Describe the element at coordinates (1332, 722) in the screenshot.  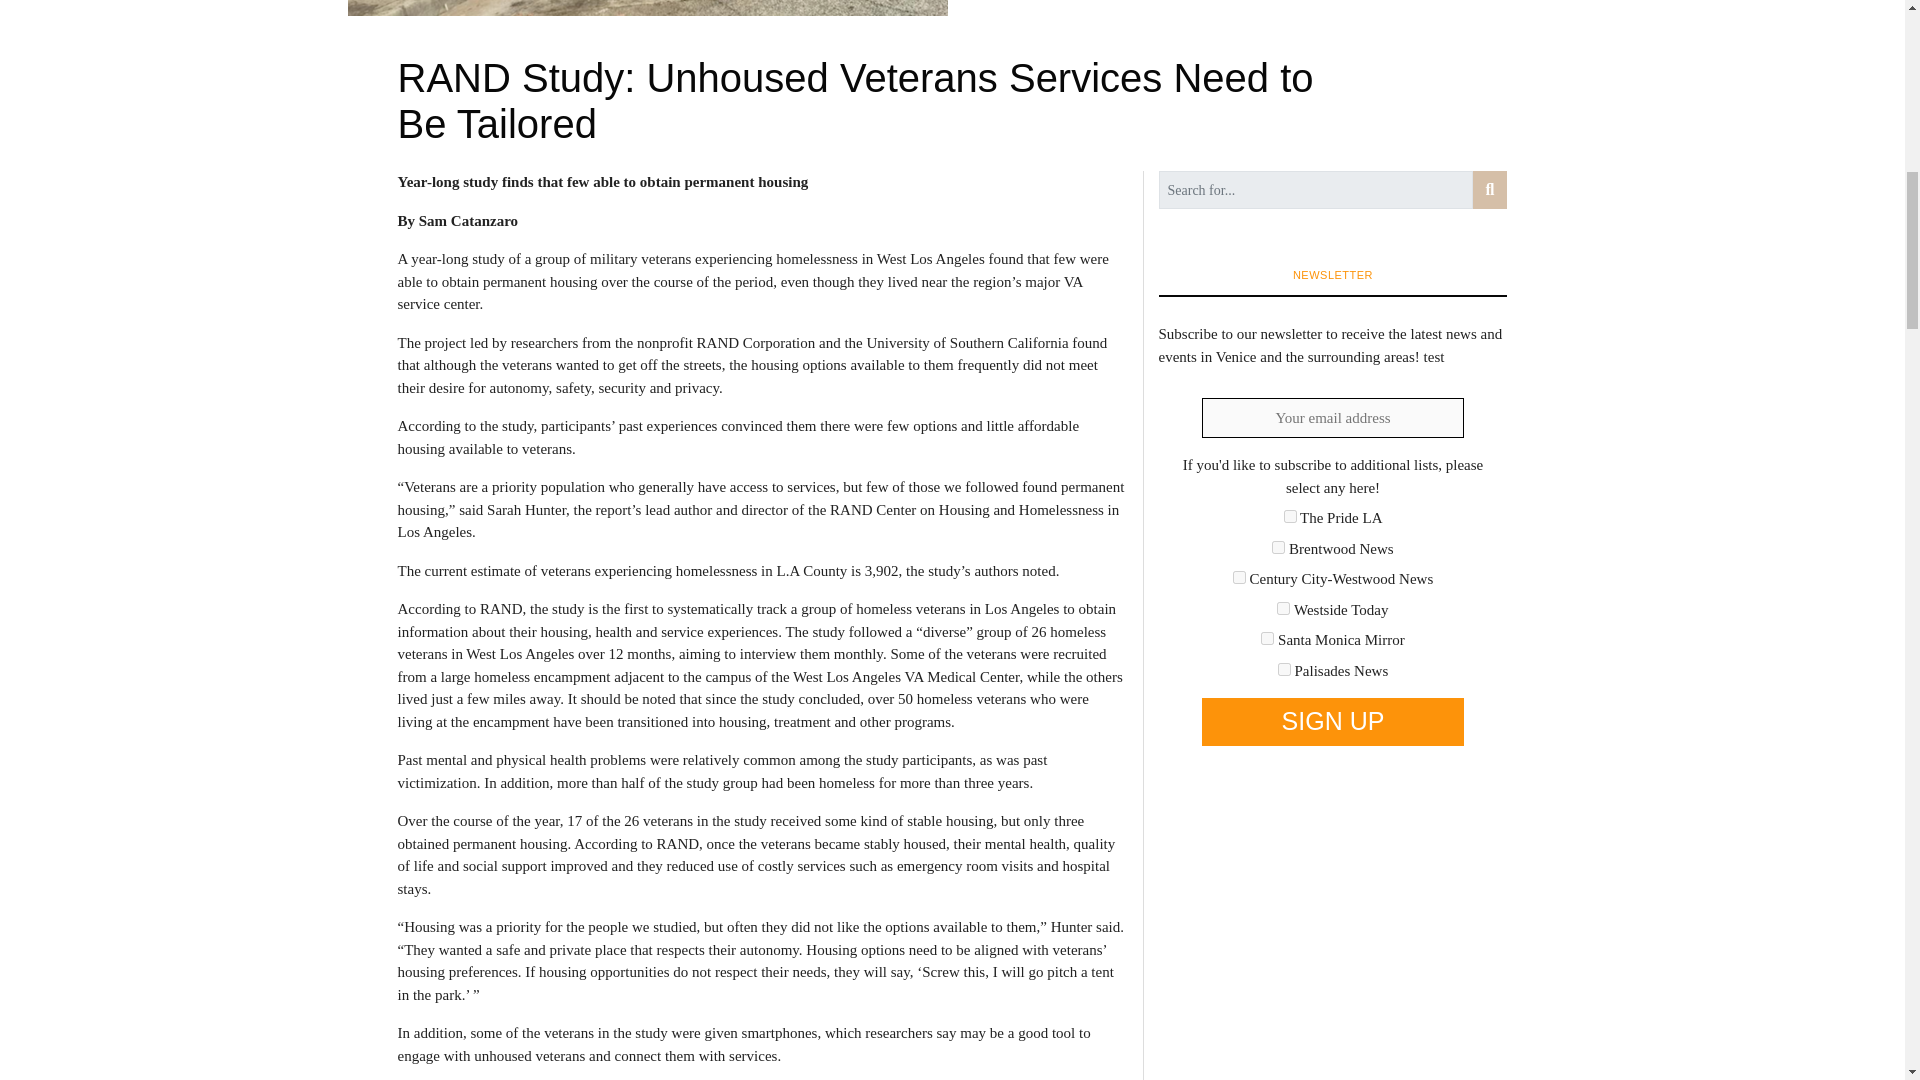
I see `Sign up` at that location.